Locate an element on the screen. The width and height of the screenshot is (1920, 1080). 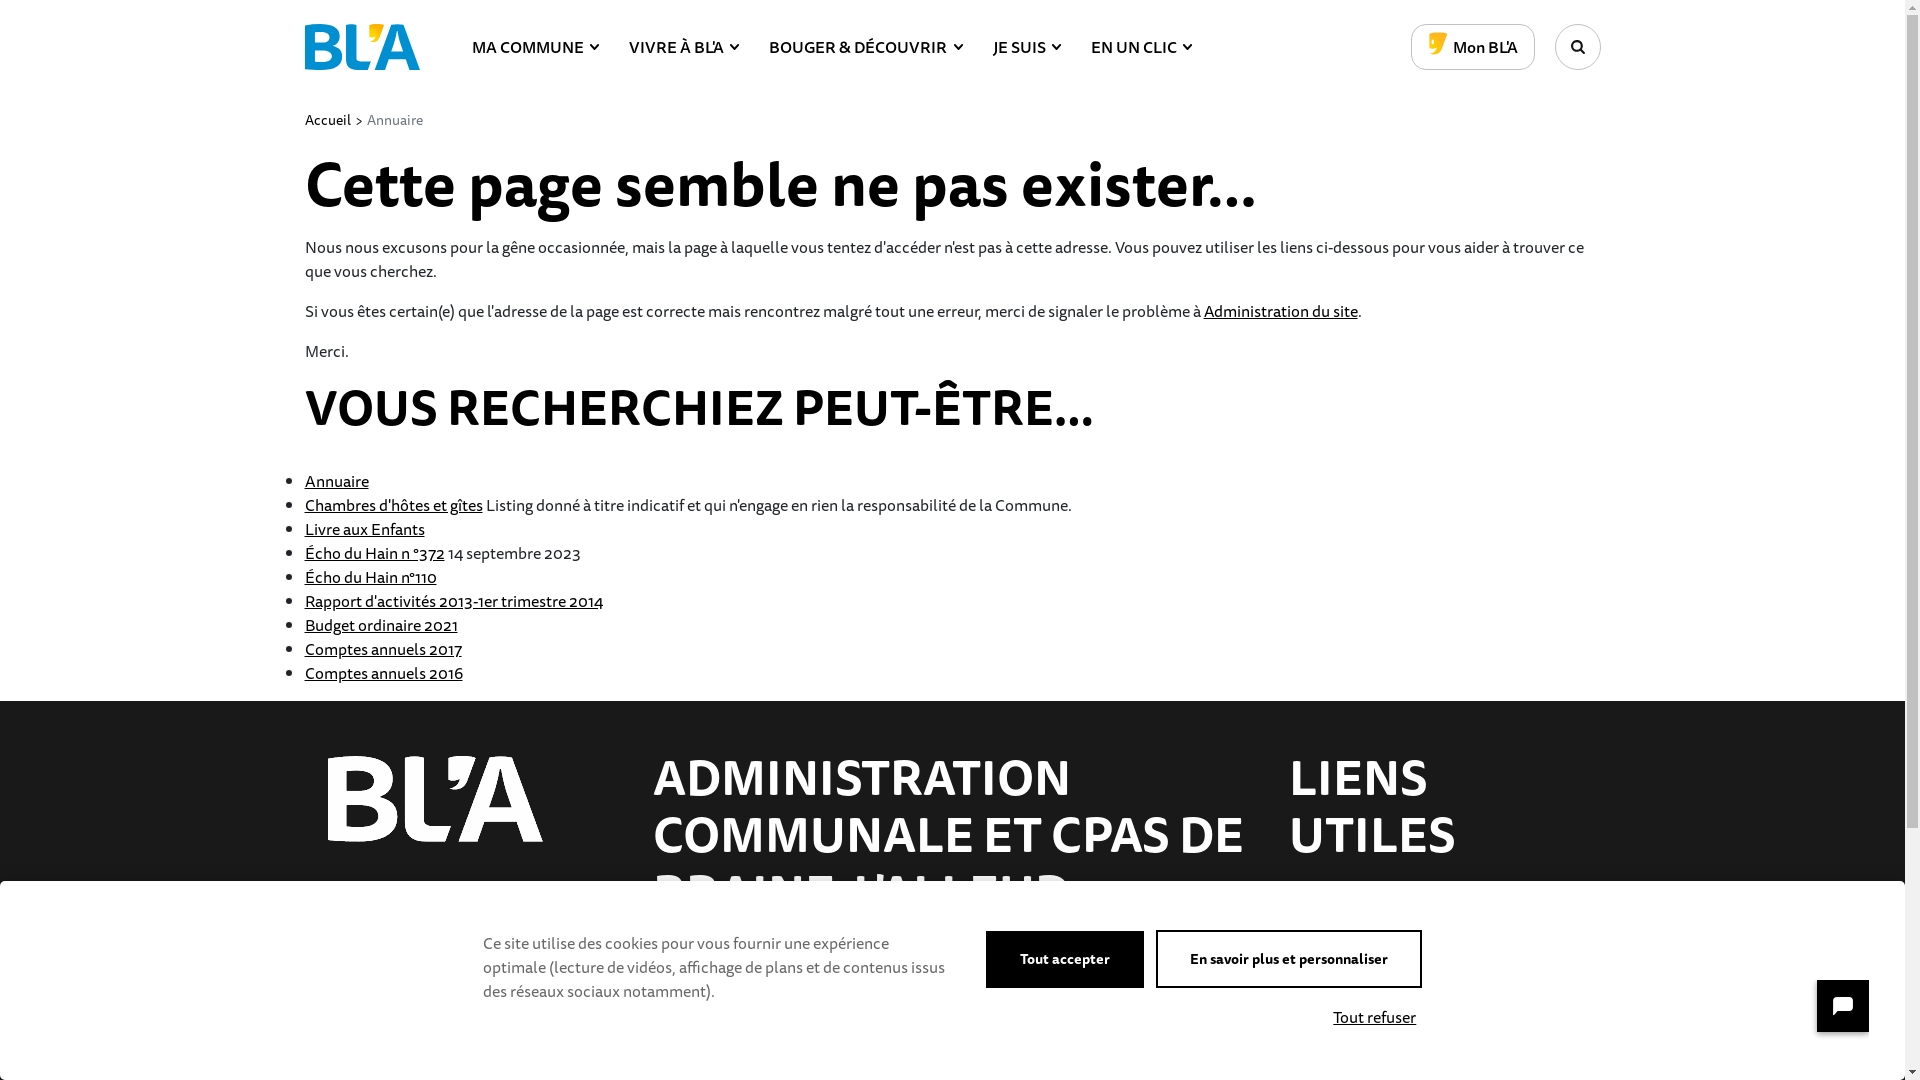
braine-lalleud is located at coordinates (1831, 1018).